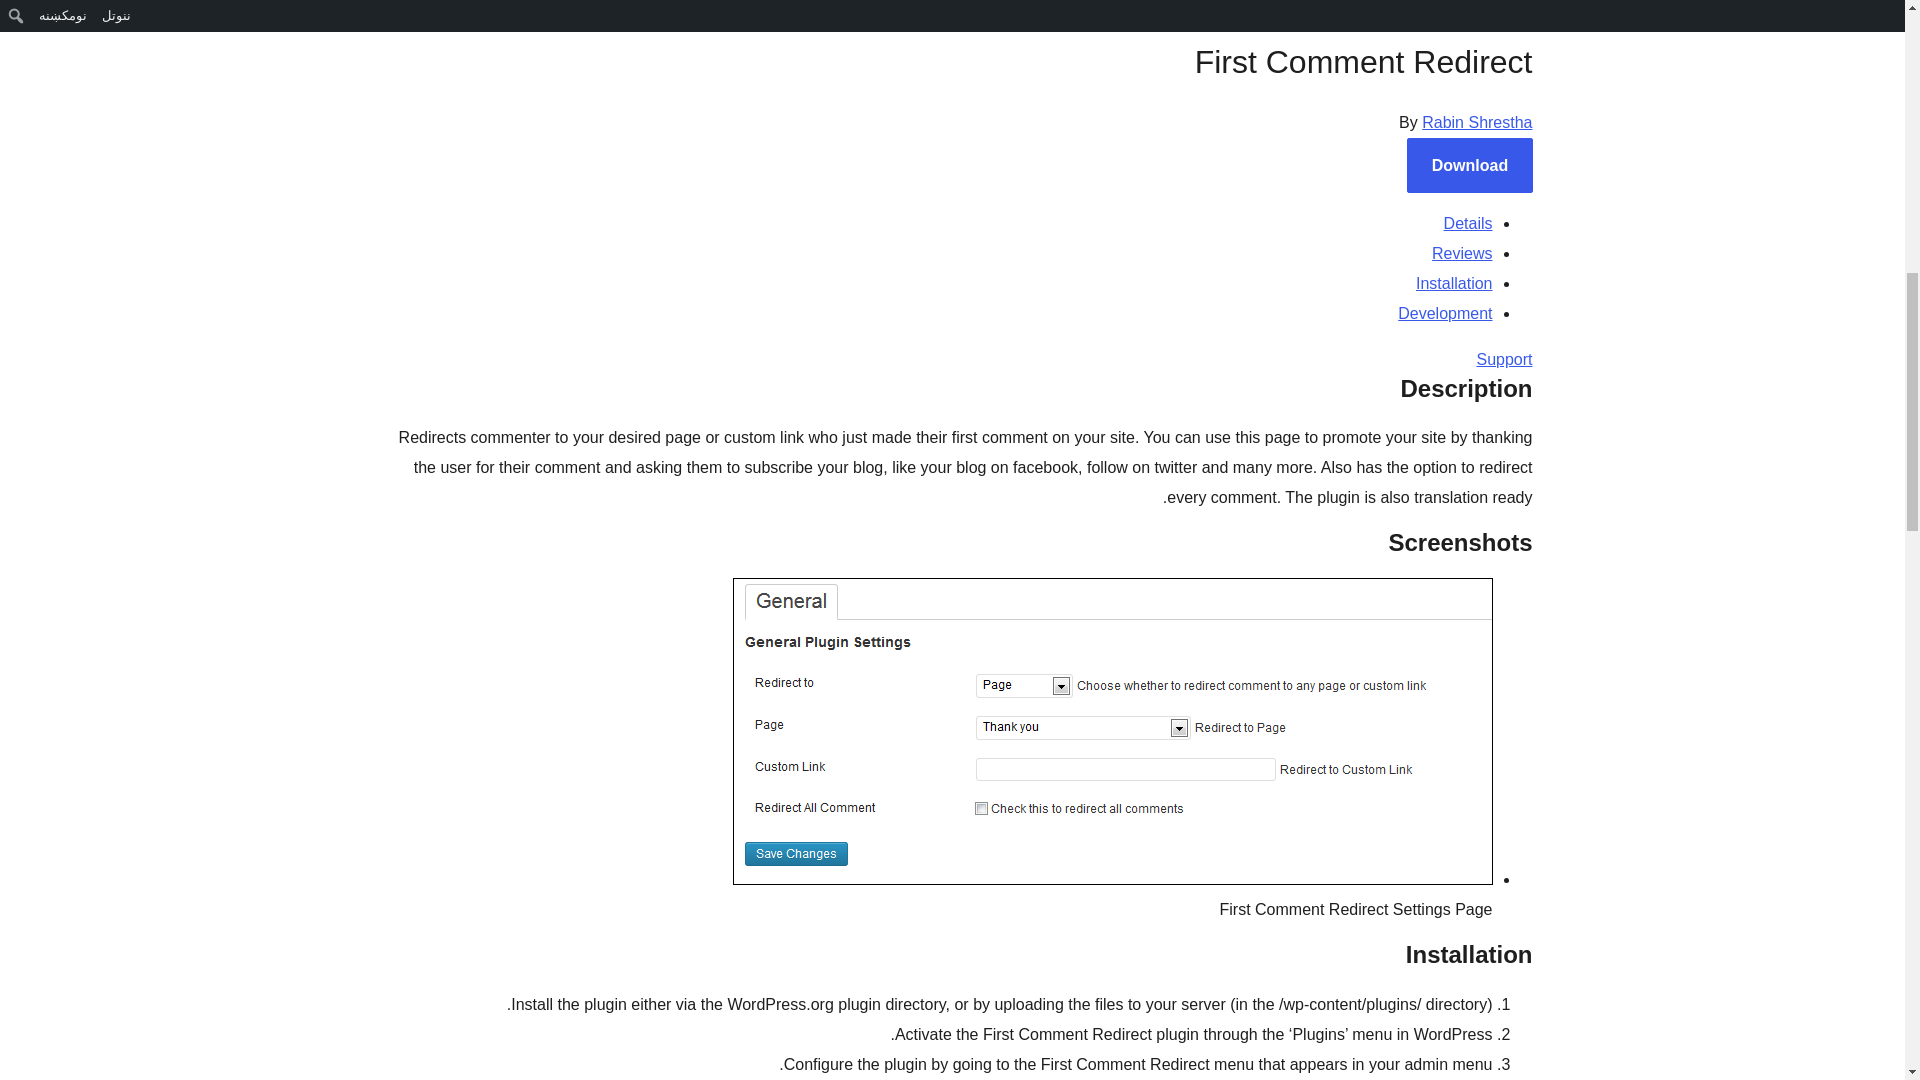 This screenshot has height=1080, width=1920. Describe the element at coordinates (1462, 254) in the screenshot. I see `Reviews` at that location.